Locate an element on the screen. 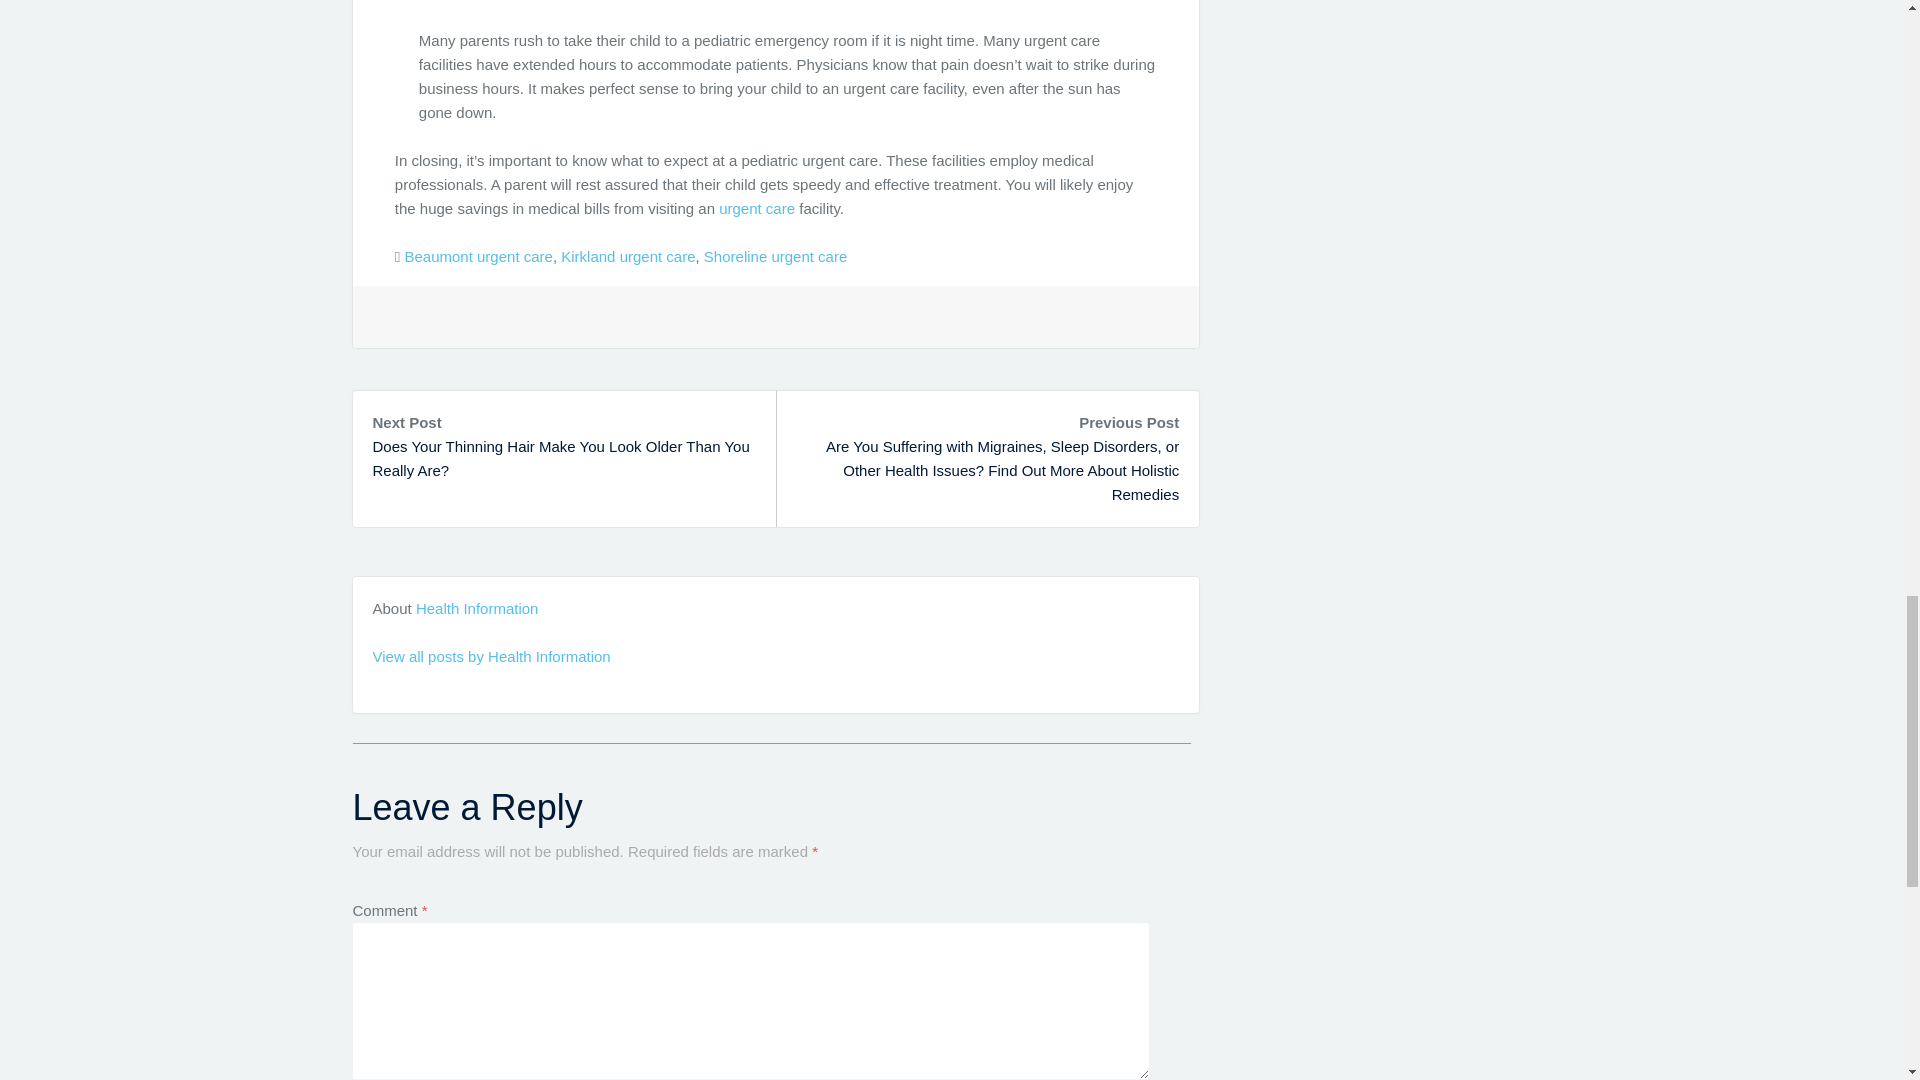 The width and height of the screenshot is (1920, 1080). Beaumont urgent care is located at coordinates (478, 256).